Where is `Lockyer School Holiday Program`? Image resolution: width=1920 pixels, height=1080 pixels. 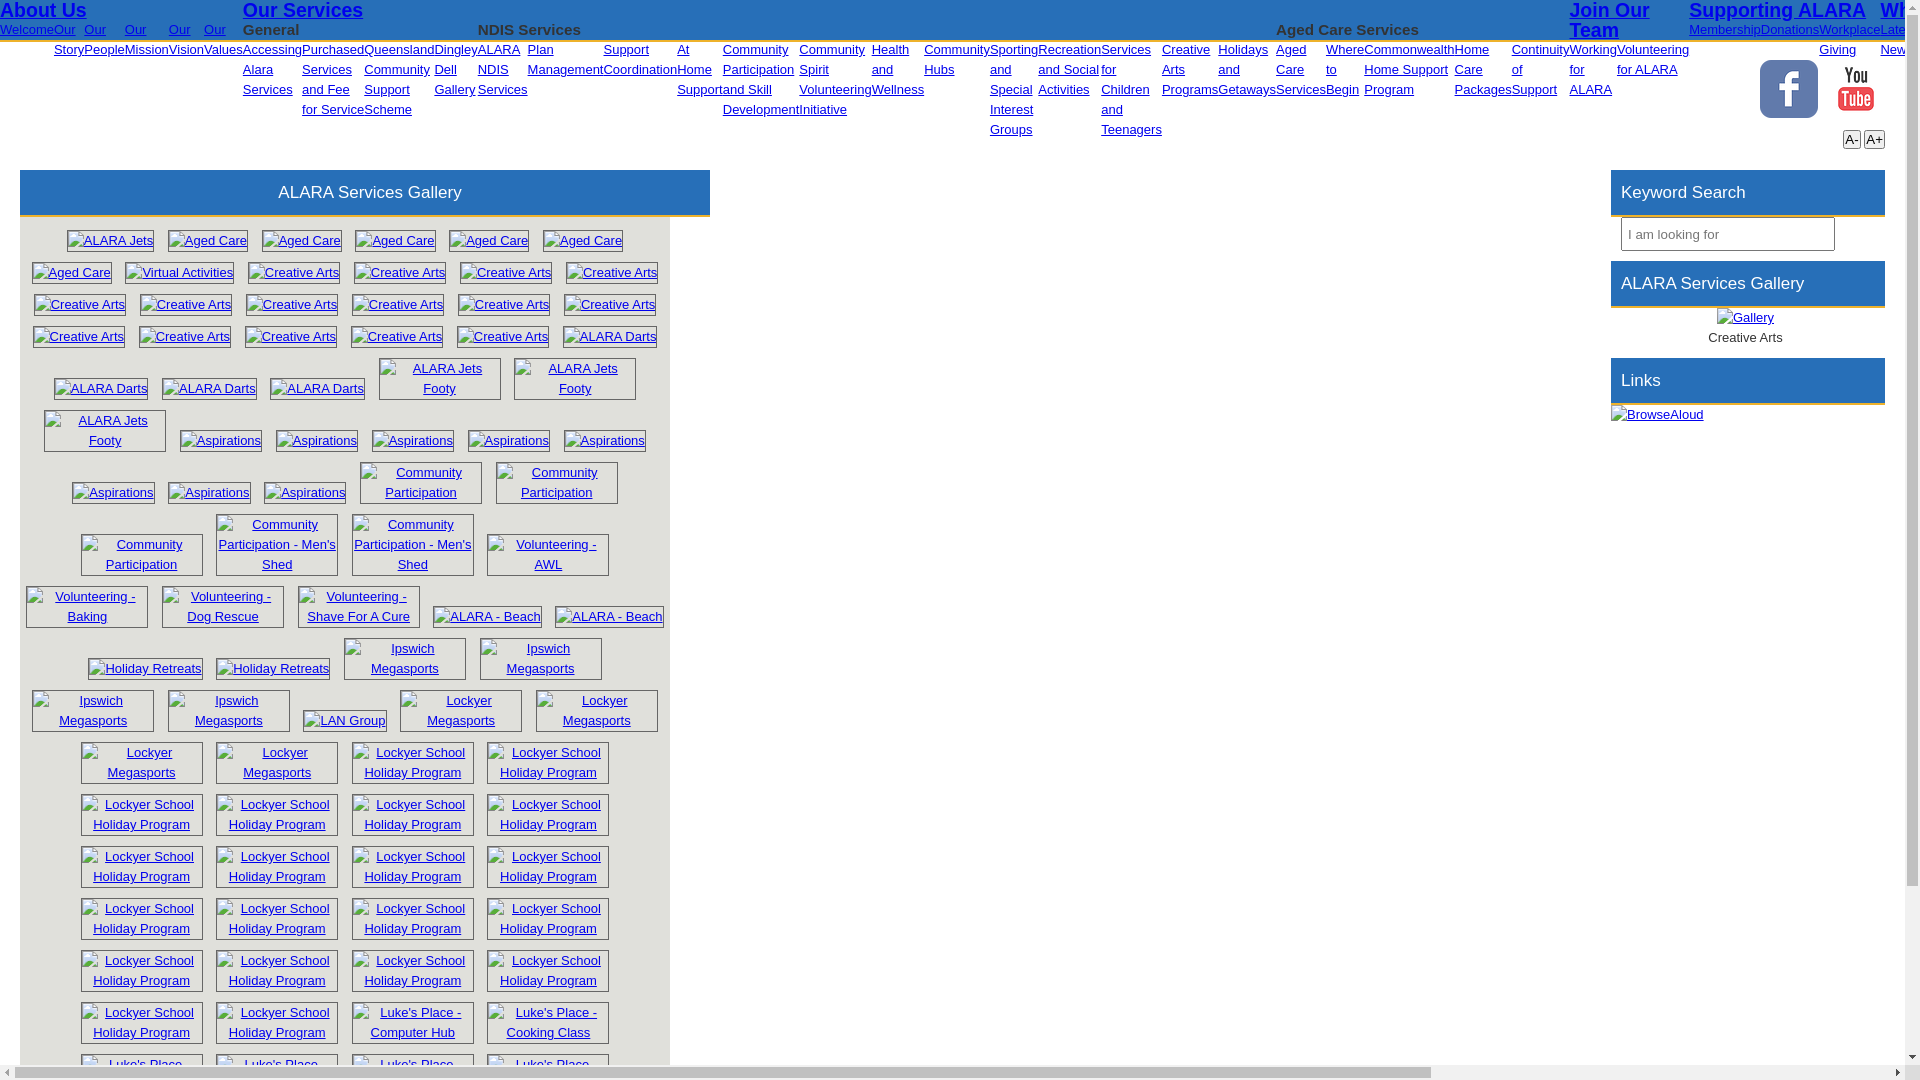 Lockyer School Holiday Program is located at coordinates (277, 867).